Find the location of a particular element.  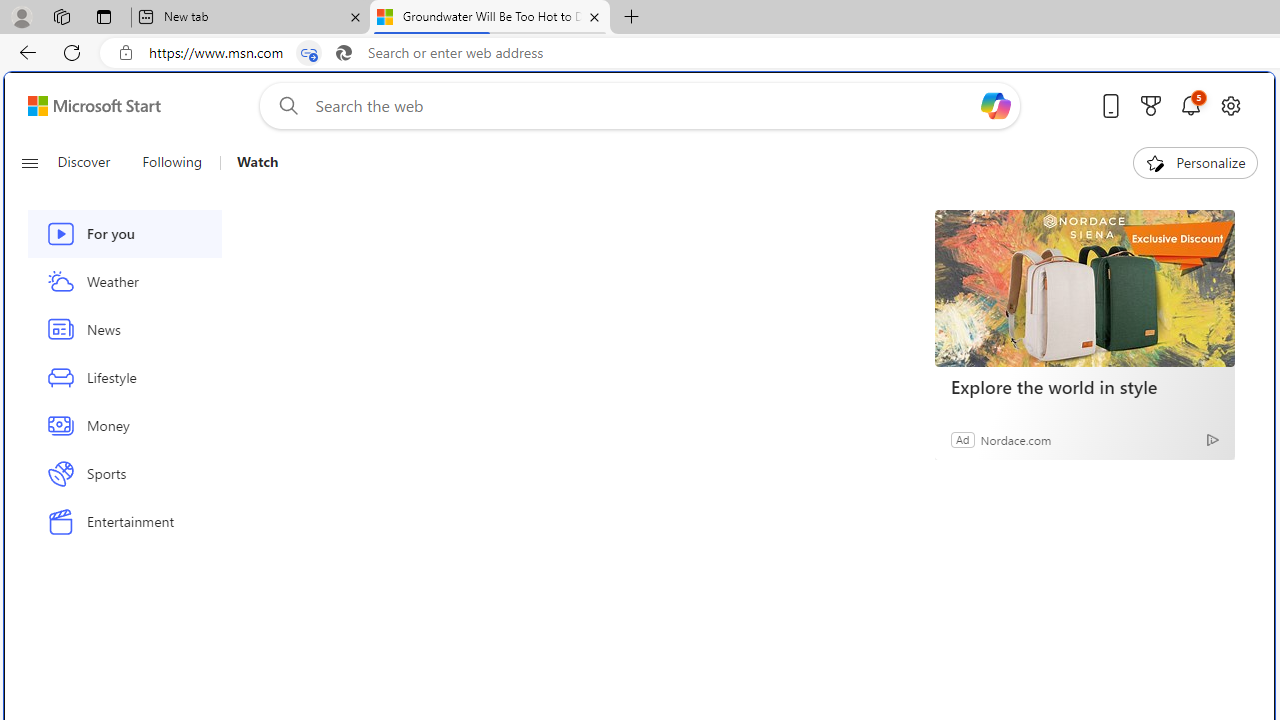

New tab is located at coordinates (250, 18).